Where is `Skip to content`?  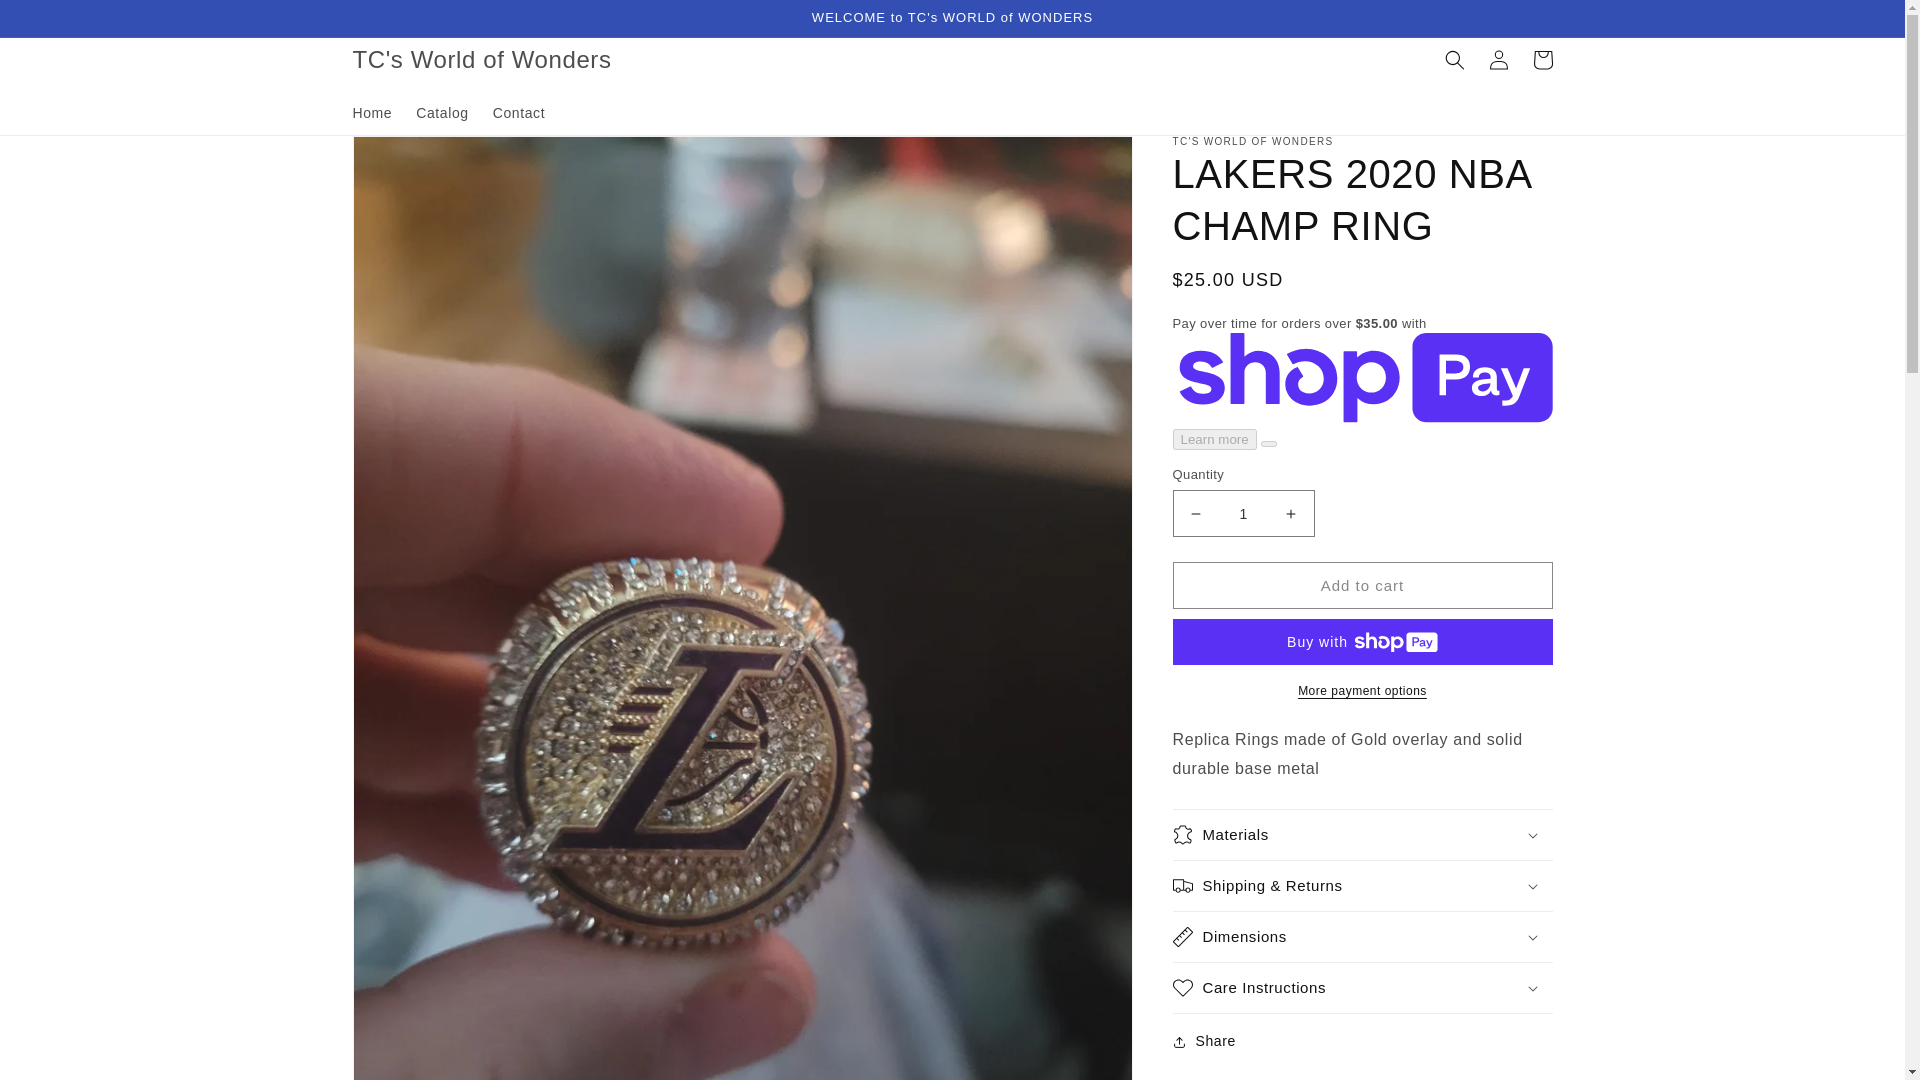 Skip to content is located at coordinates (60, 23).